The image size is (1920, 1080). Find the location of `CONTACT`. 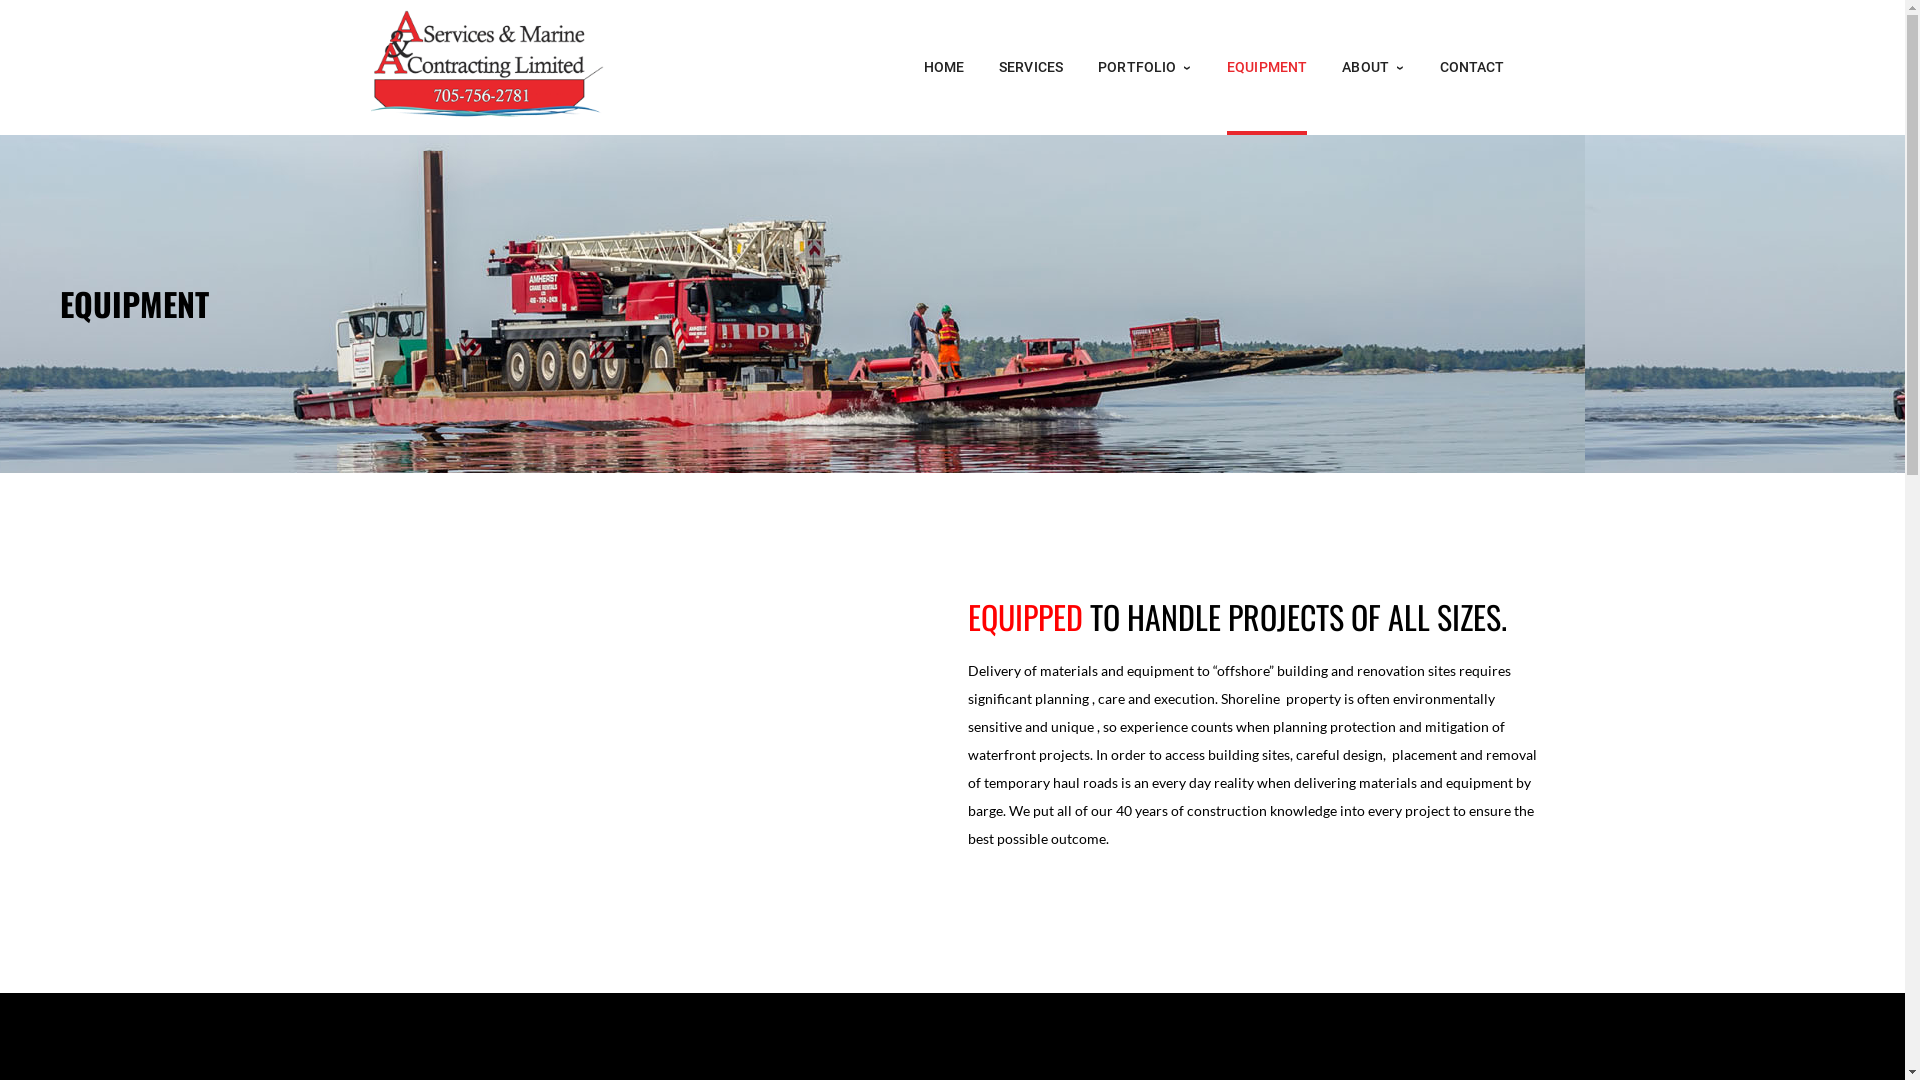

CONTACT is located at coordinates (1472, 68).